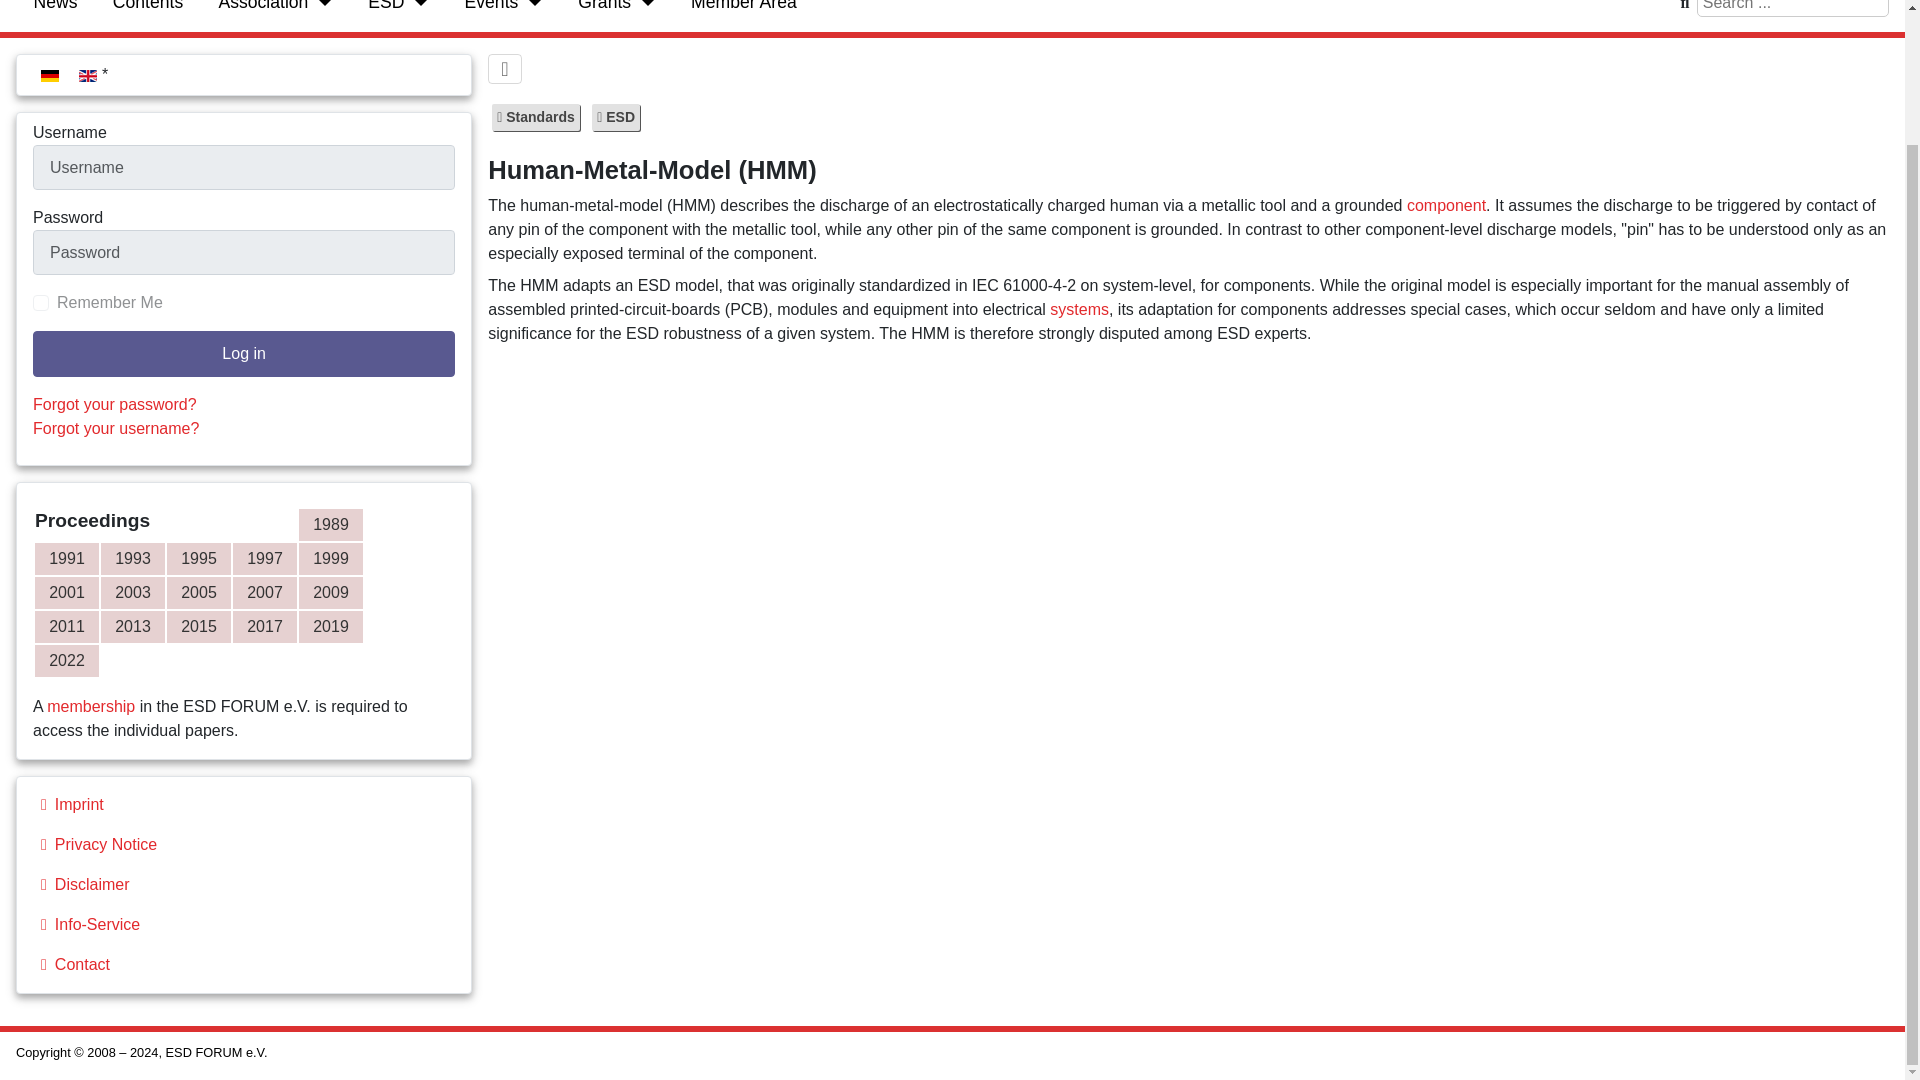  I want to click on Table of Contents, so click(148, 8).